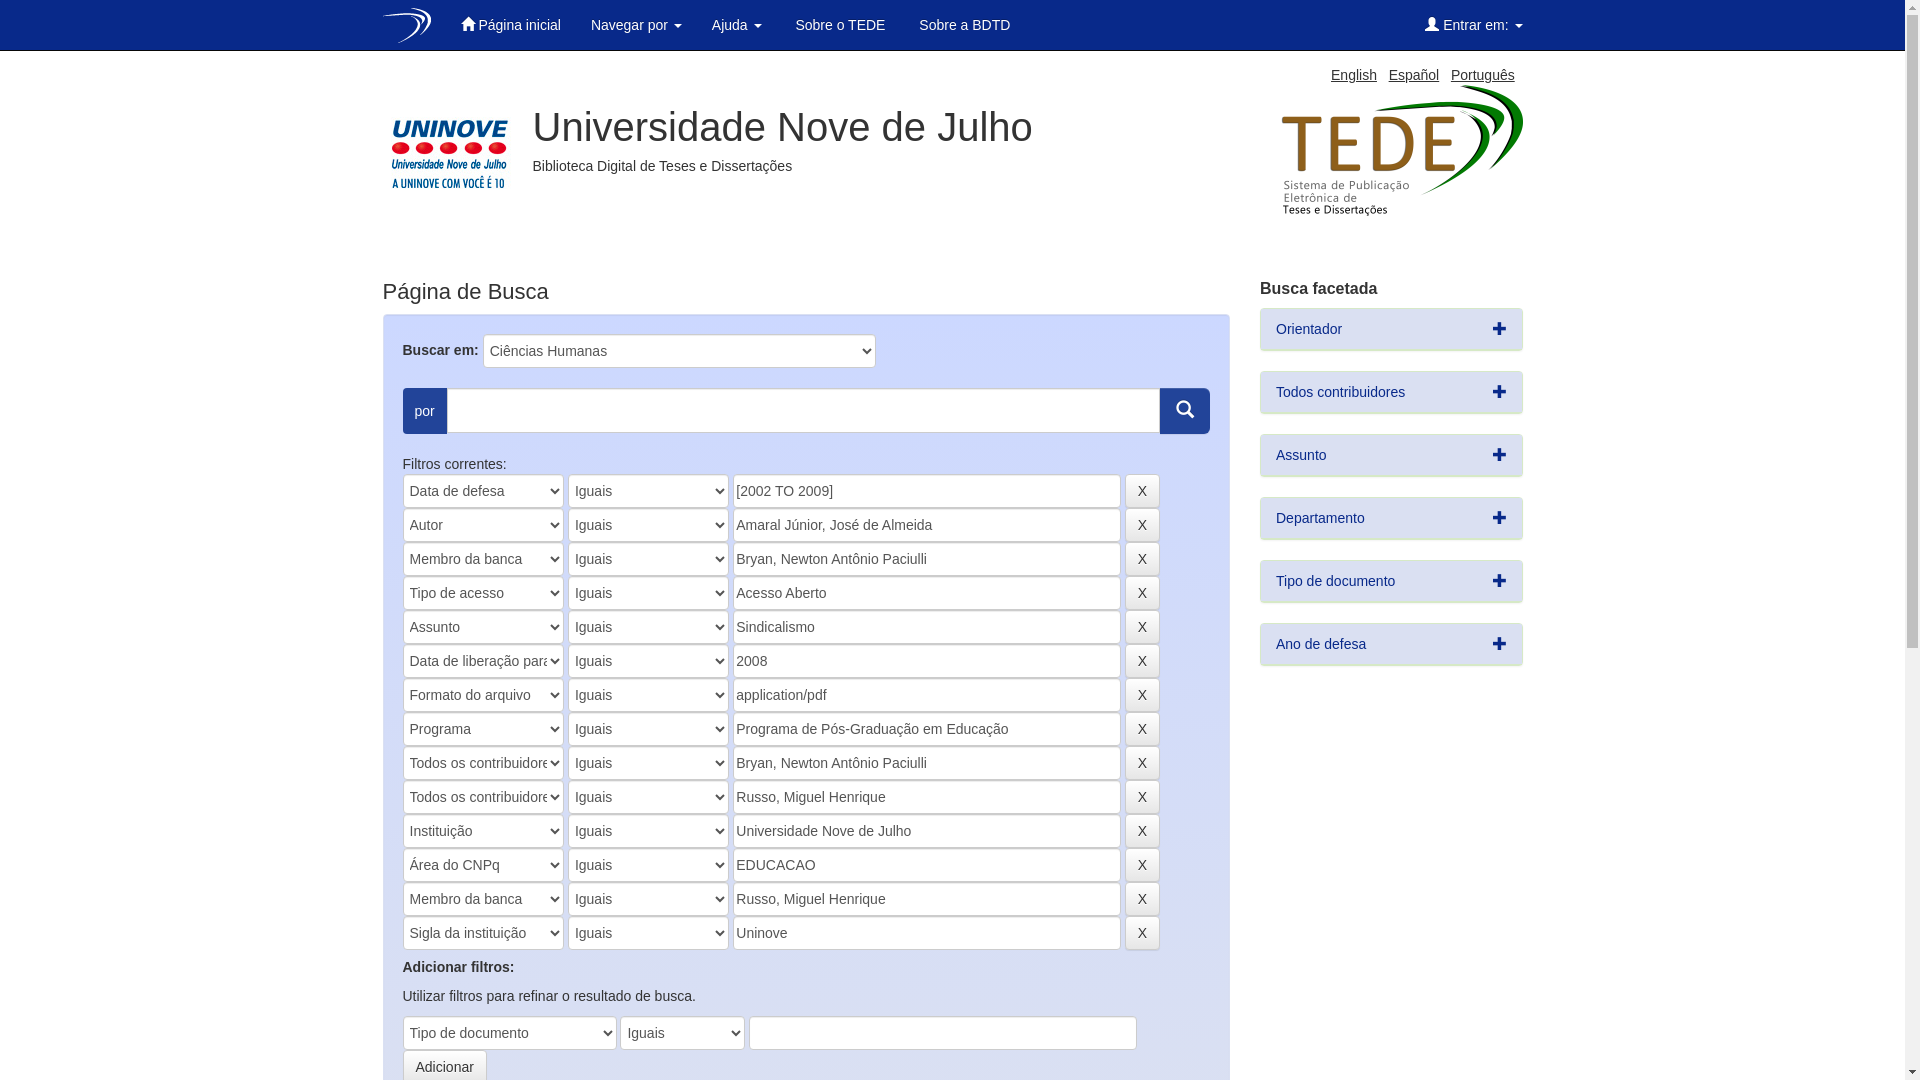 The height and width of the screenshot is (1080, 1920). Describe the element at coordinates (1142, 627) in the screenshot. I see `X` at that location.